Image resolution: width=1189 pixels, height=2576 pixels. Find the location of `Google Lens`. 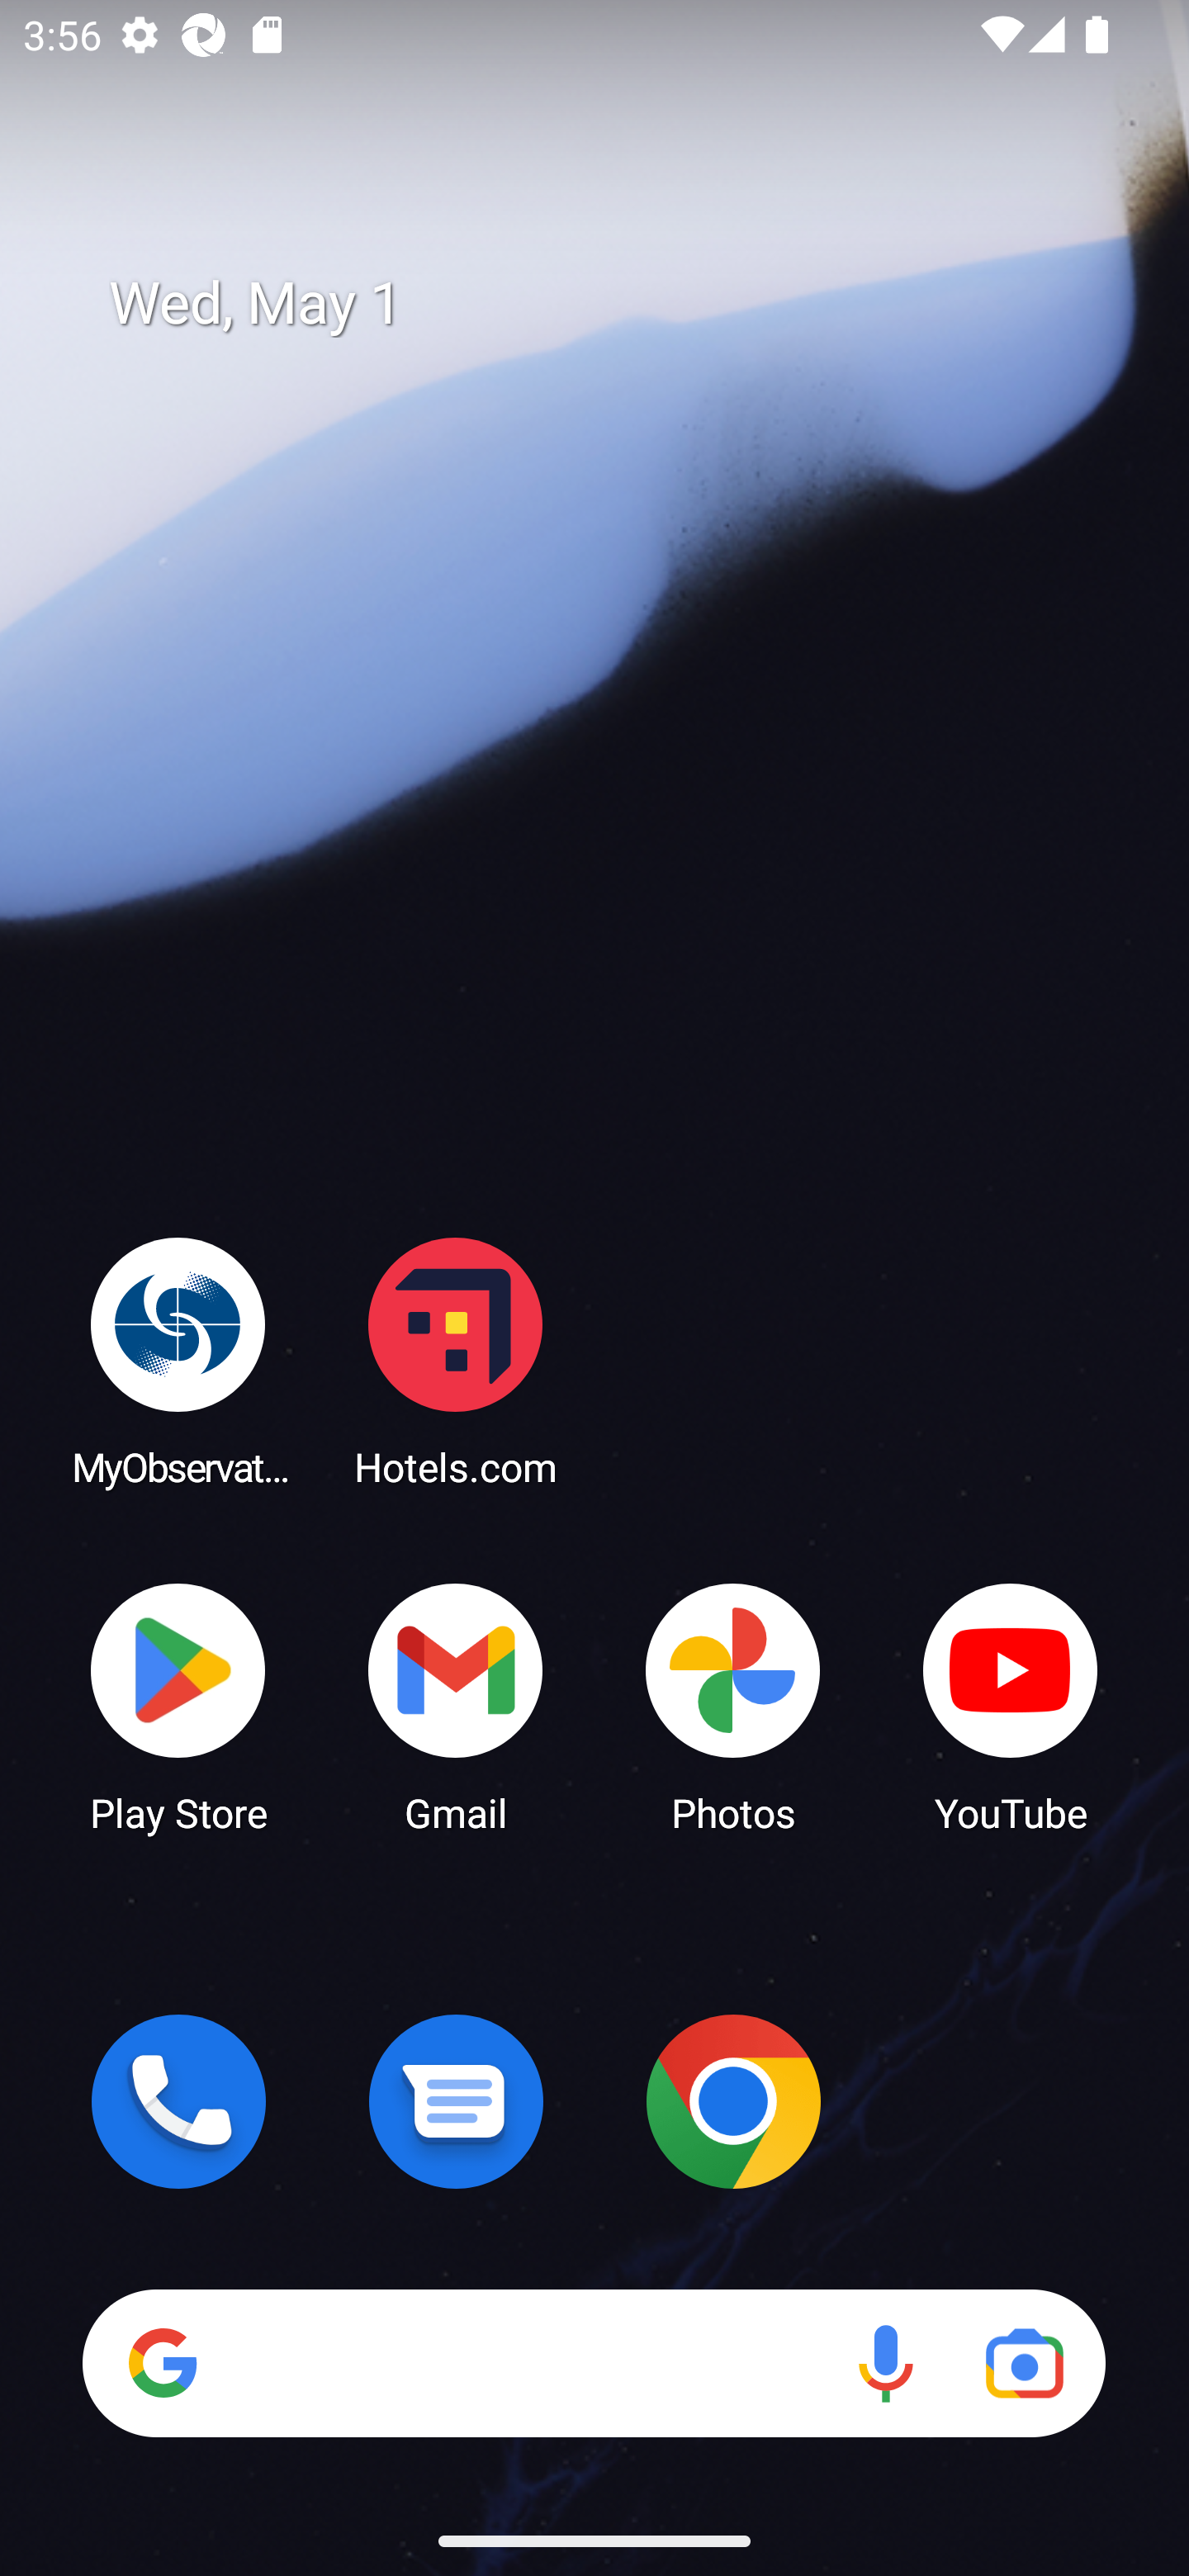

Google Lens is located at coordinates (1024, 2363).